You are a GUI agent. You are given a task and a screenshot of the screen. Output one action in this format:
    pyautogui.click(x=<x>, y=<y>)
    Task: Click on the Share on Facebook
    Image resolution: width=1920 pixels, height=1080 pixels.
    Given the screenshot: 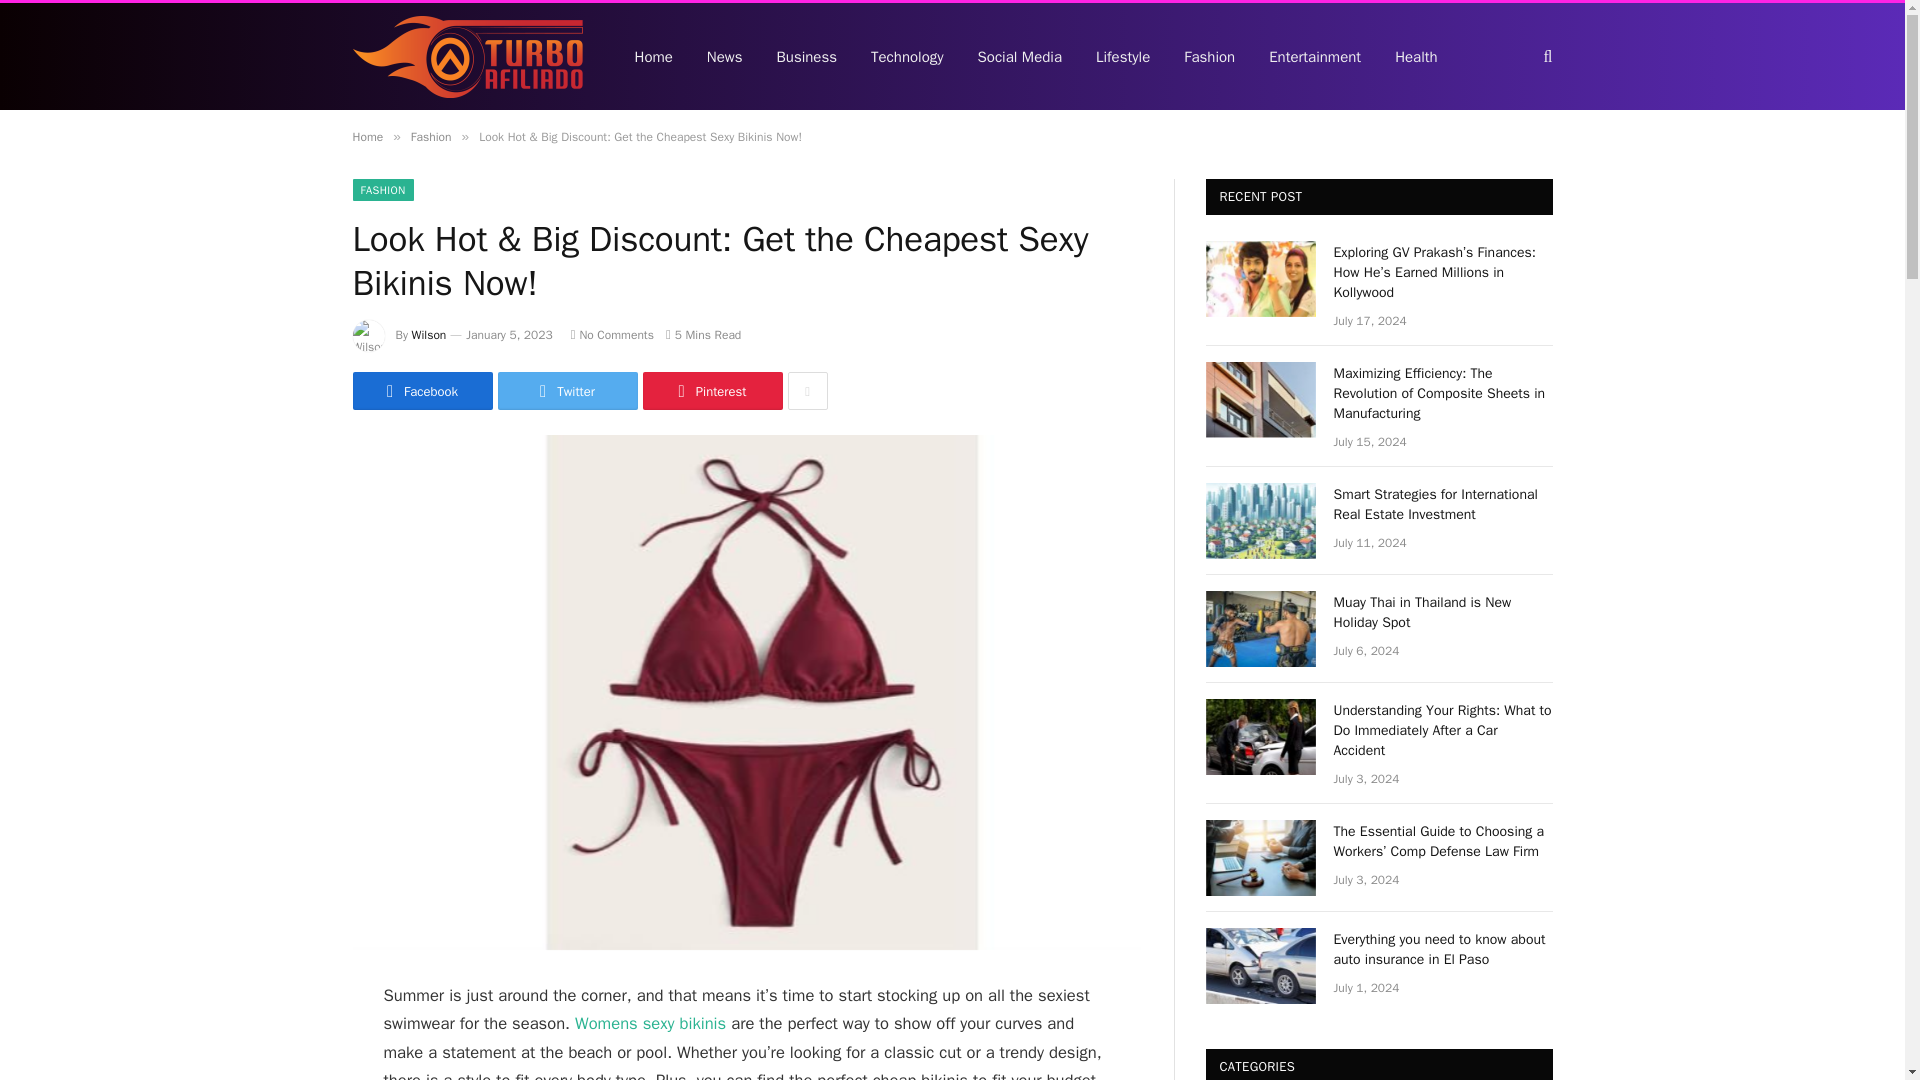 What is the action you would take?
    pyautogui.click(x=421, y=390)
    